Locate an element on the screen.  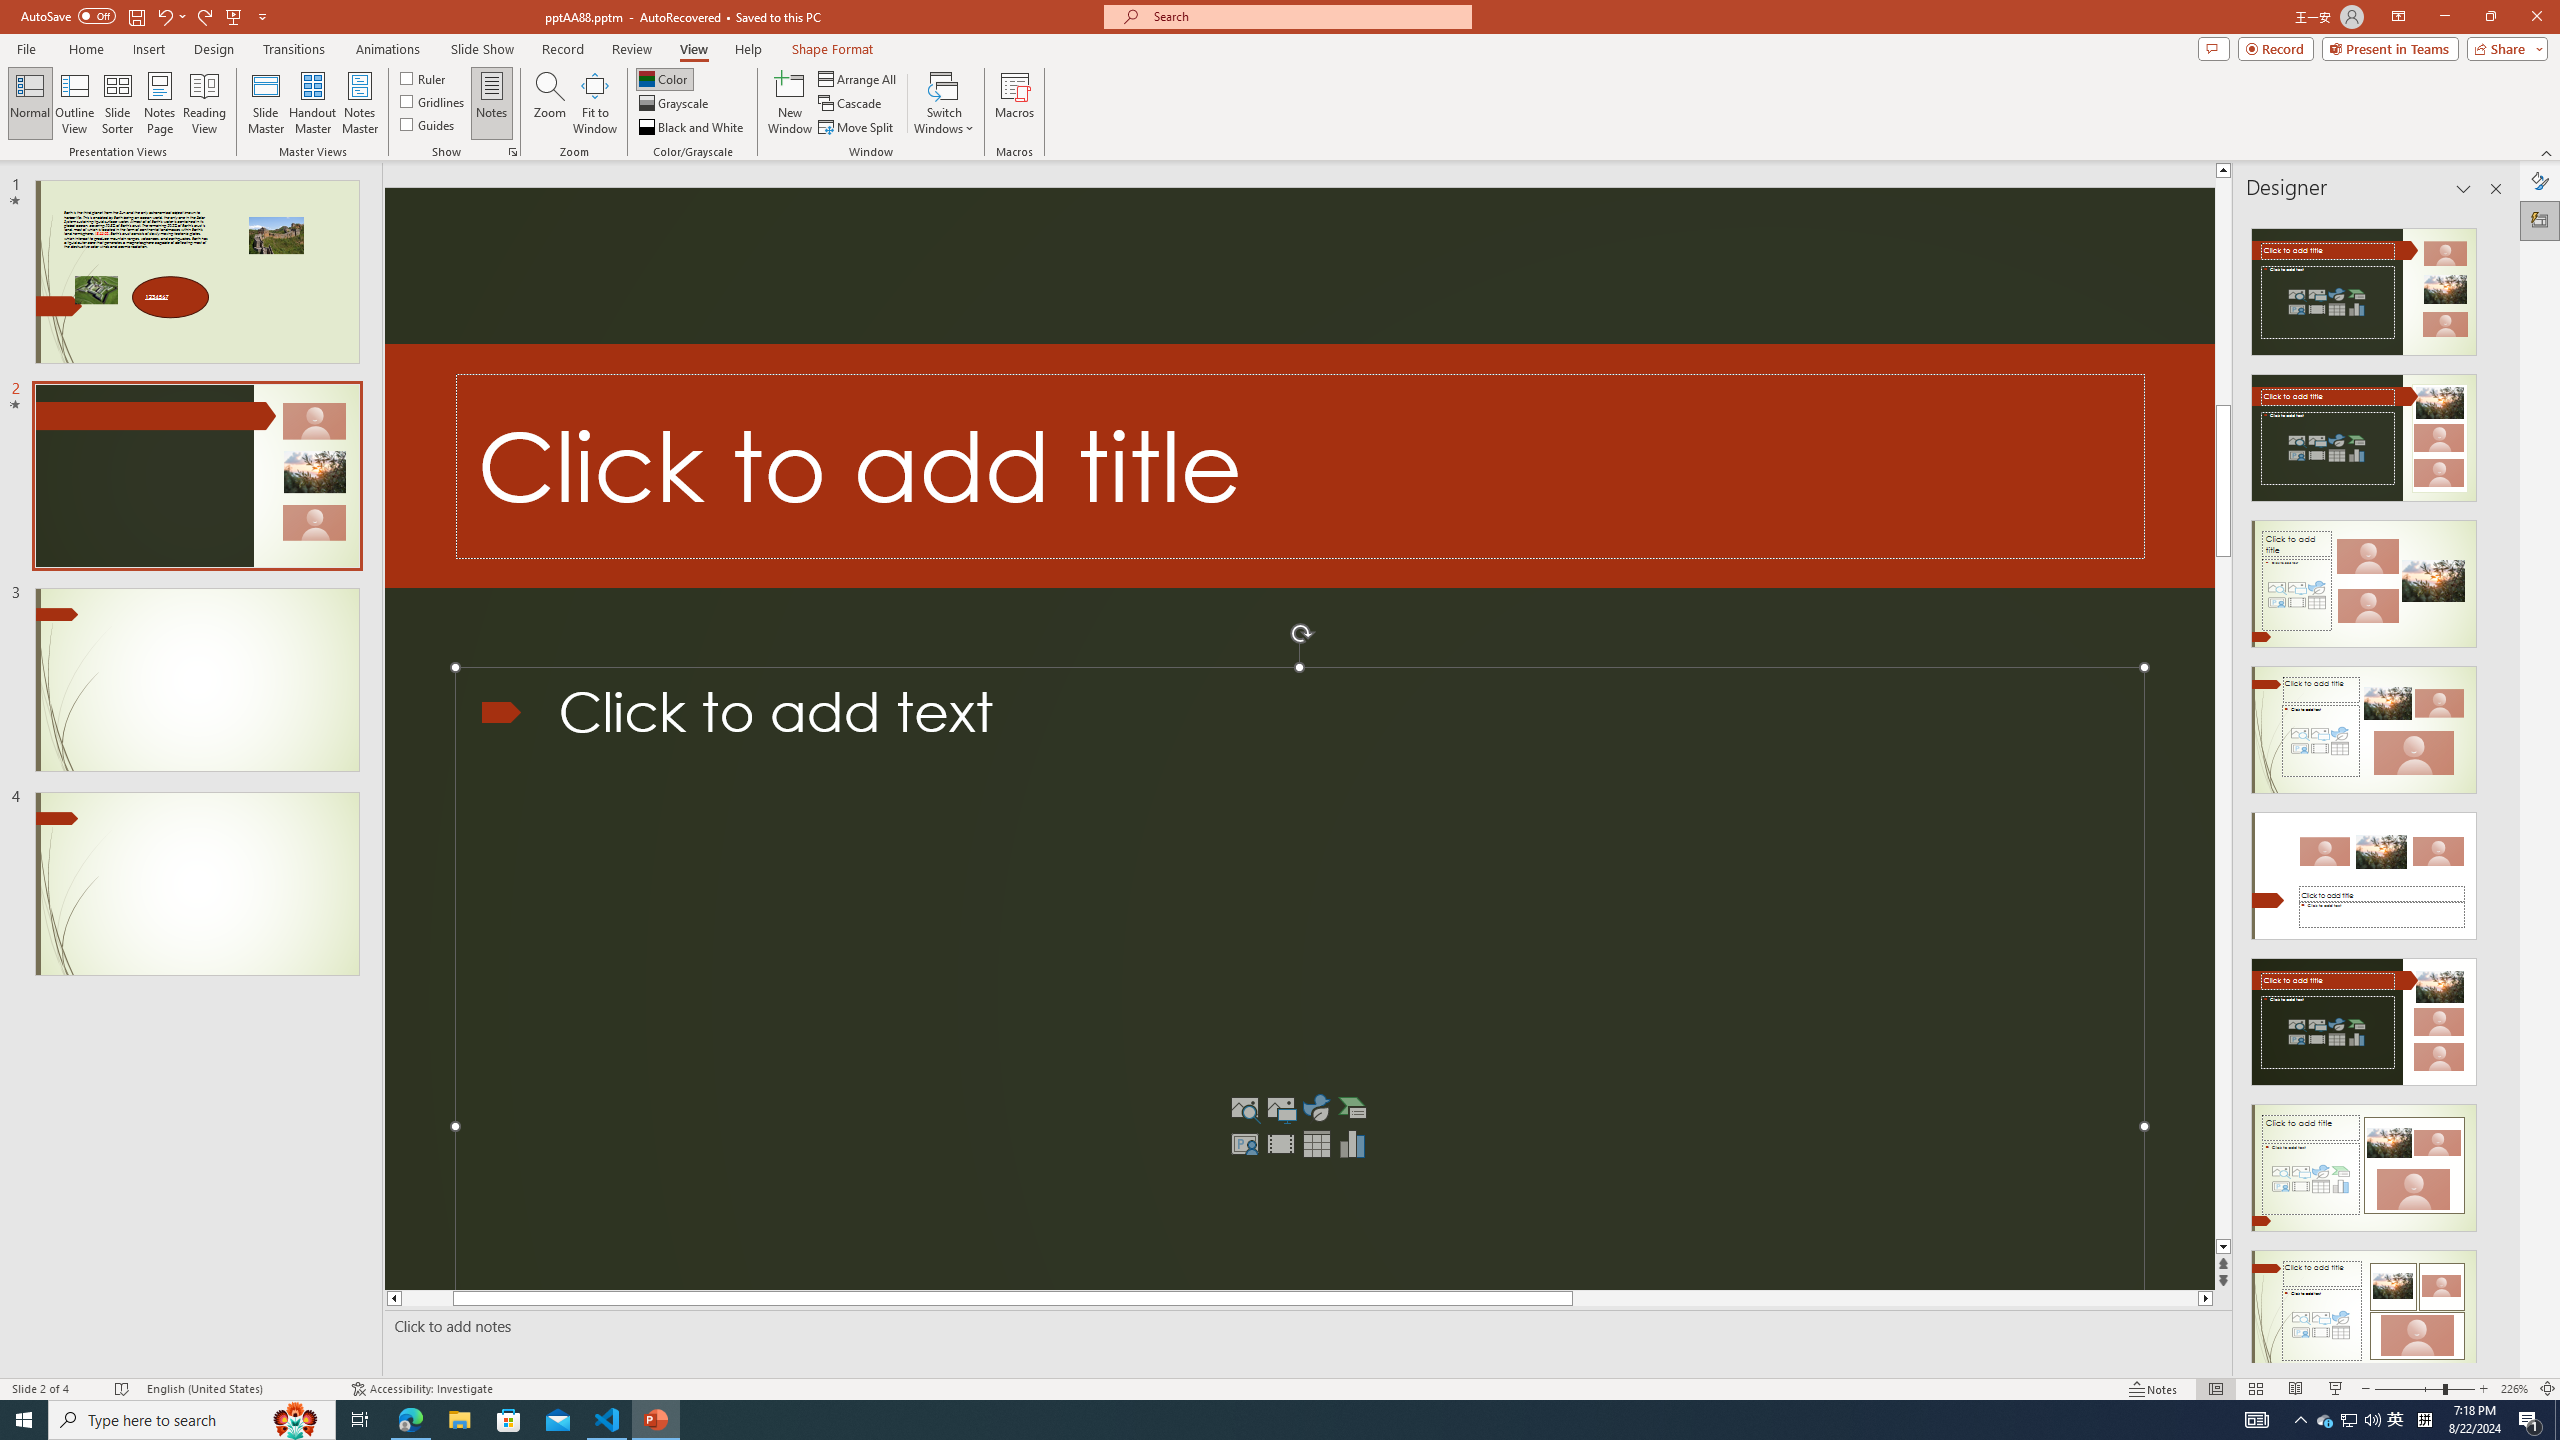
Guides is located at coordinates (428, 124).